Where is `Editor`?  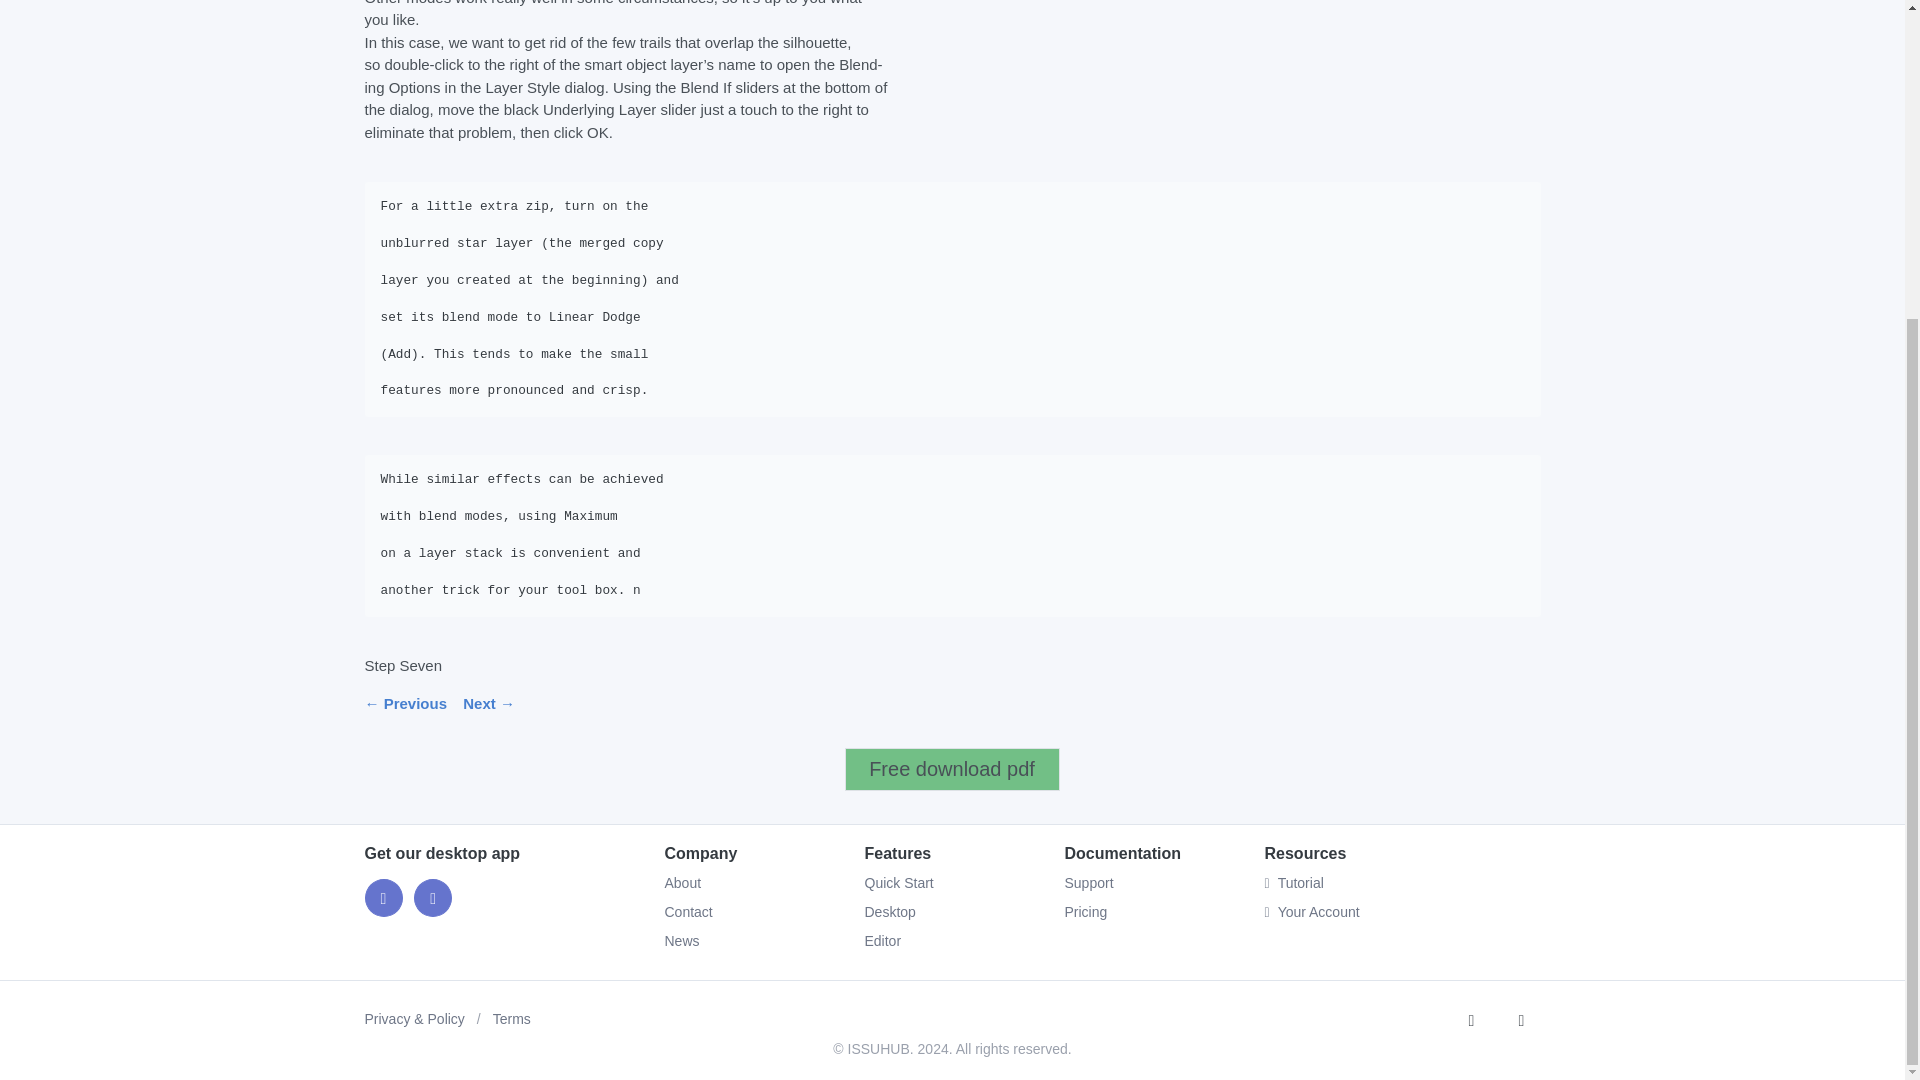
Editor is located at coordinates (882, 941).